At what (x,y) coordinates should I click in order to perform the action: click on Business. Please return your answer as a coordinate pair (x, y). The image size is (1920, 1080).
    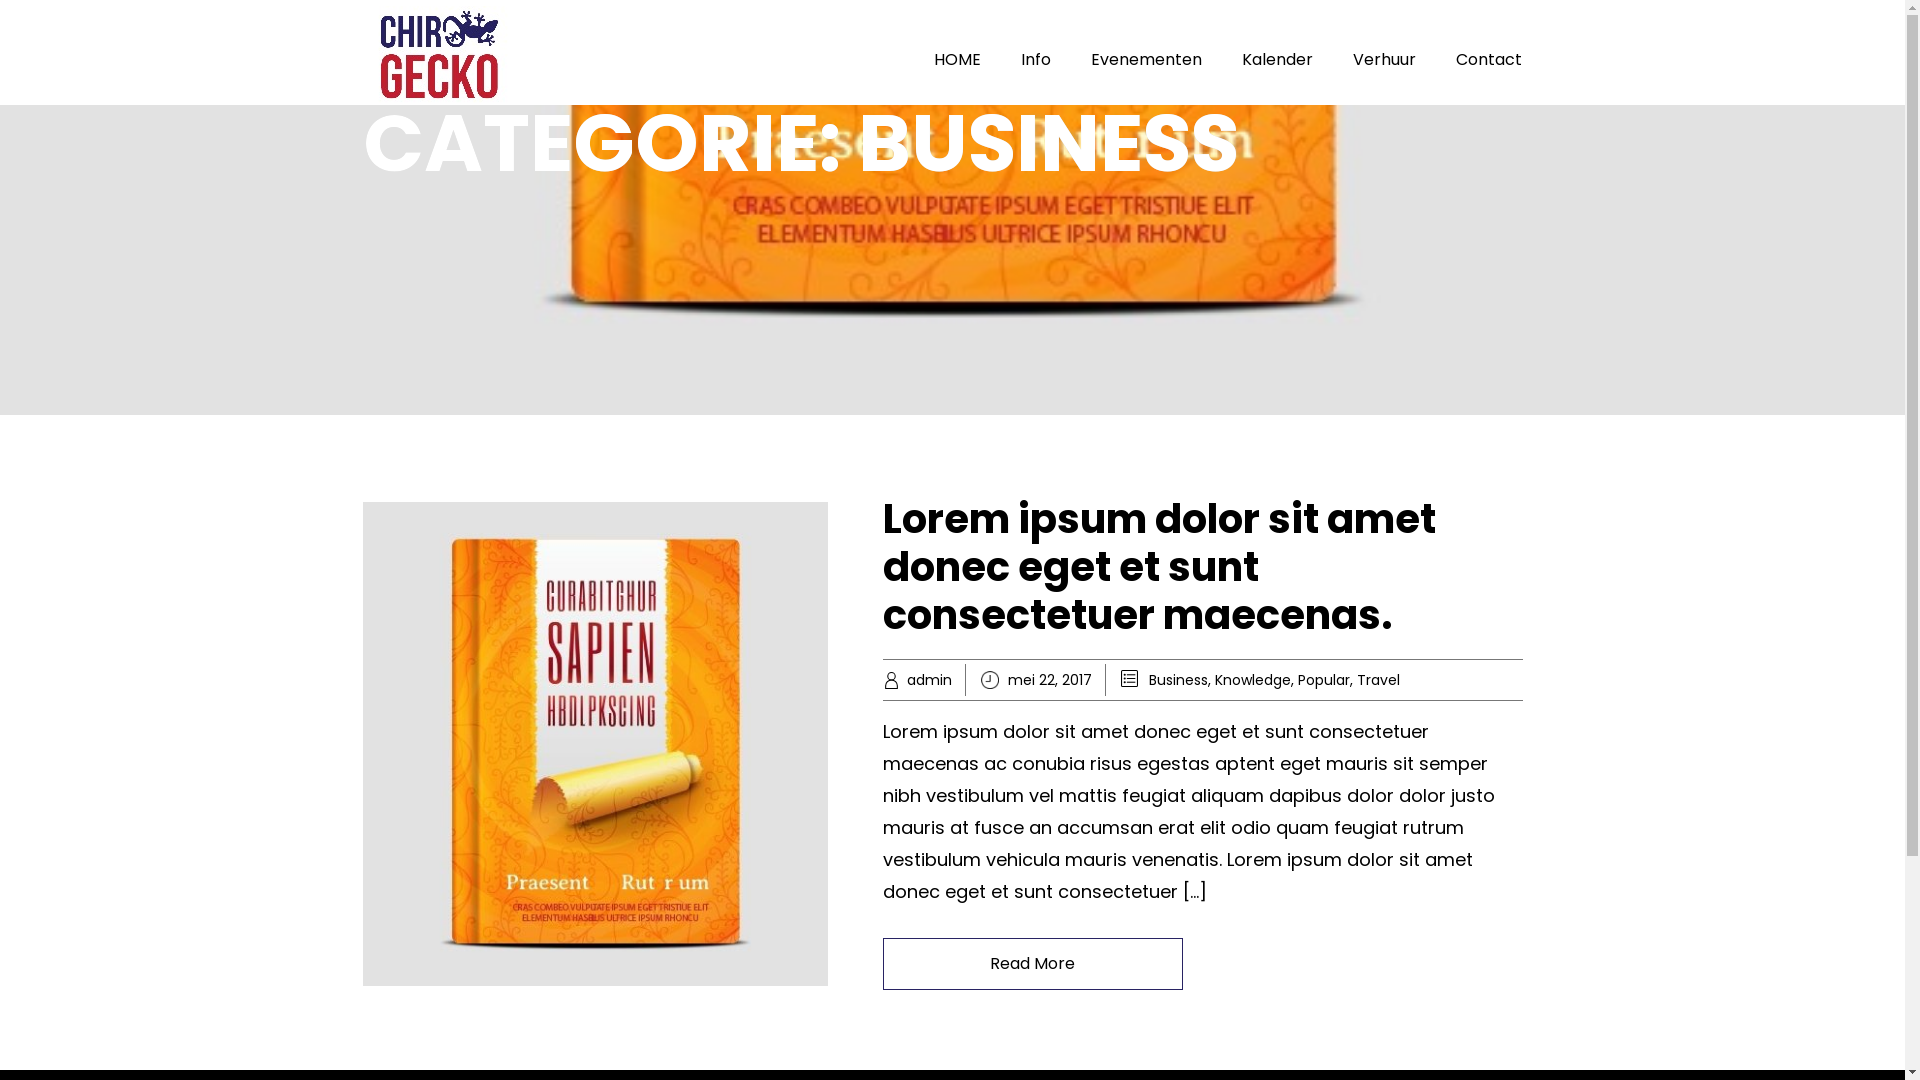
    Looking at the image, I should click on (1178, 680).